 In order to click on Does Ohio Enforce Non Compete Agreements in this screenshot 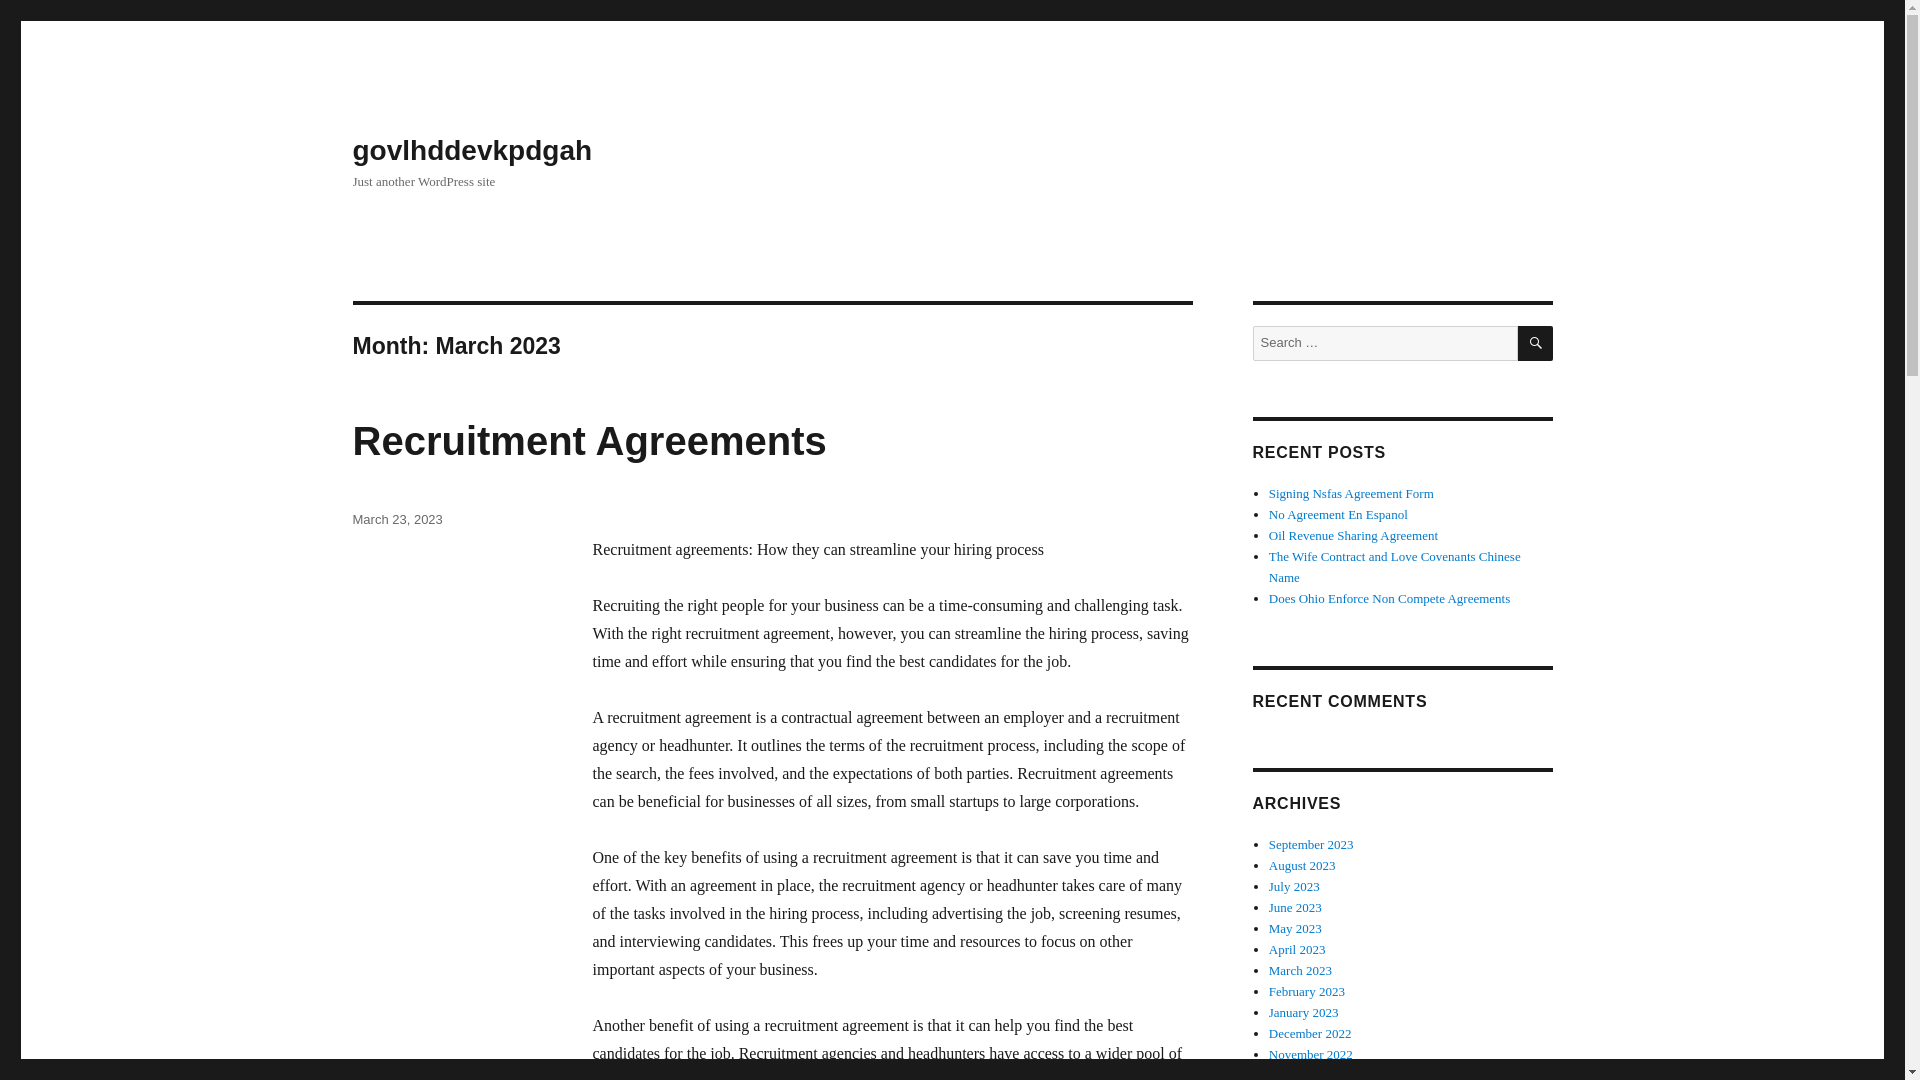, I will do `click(1390, 598)`.